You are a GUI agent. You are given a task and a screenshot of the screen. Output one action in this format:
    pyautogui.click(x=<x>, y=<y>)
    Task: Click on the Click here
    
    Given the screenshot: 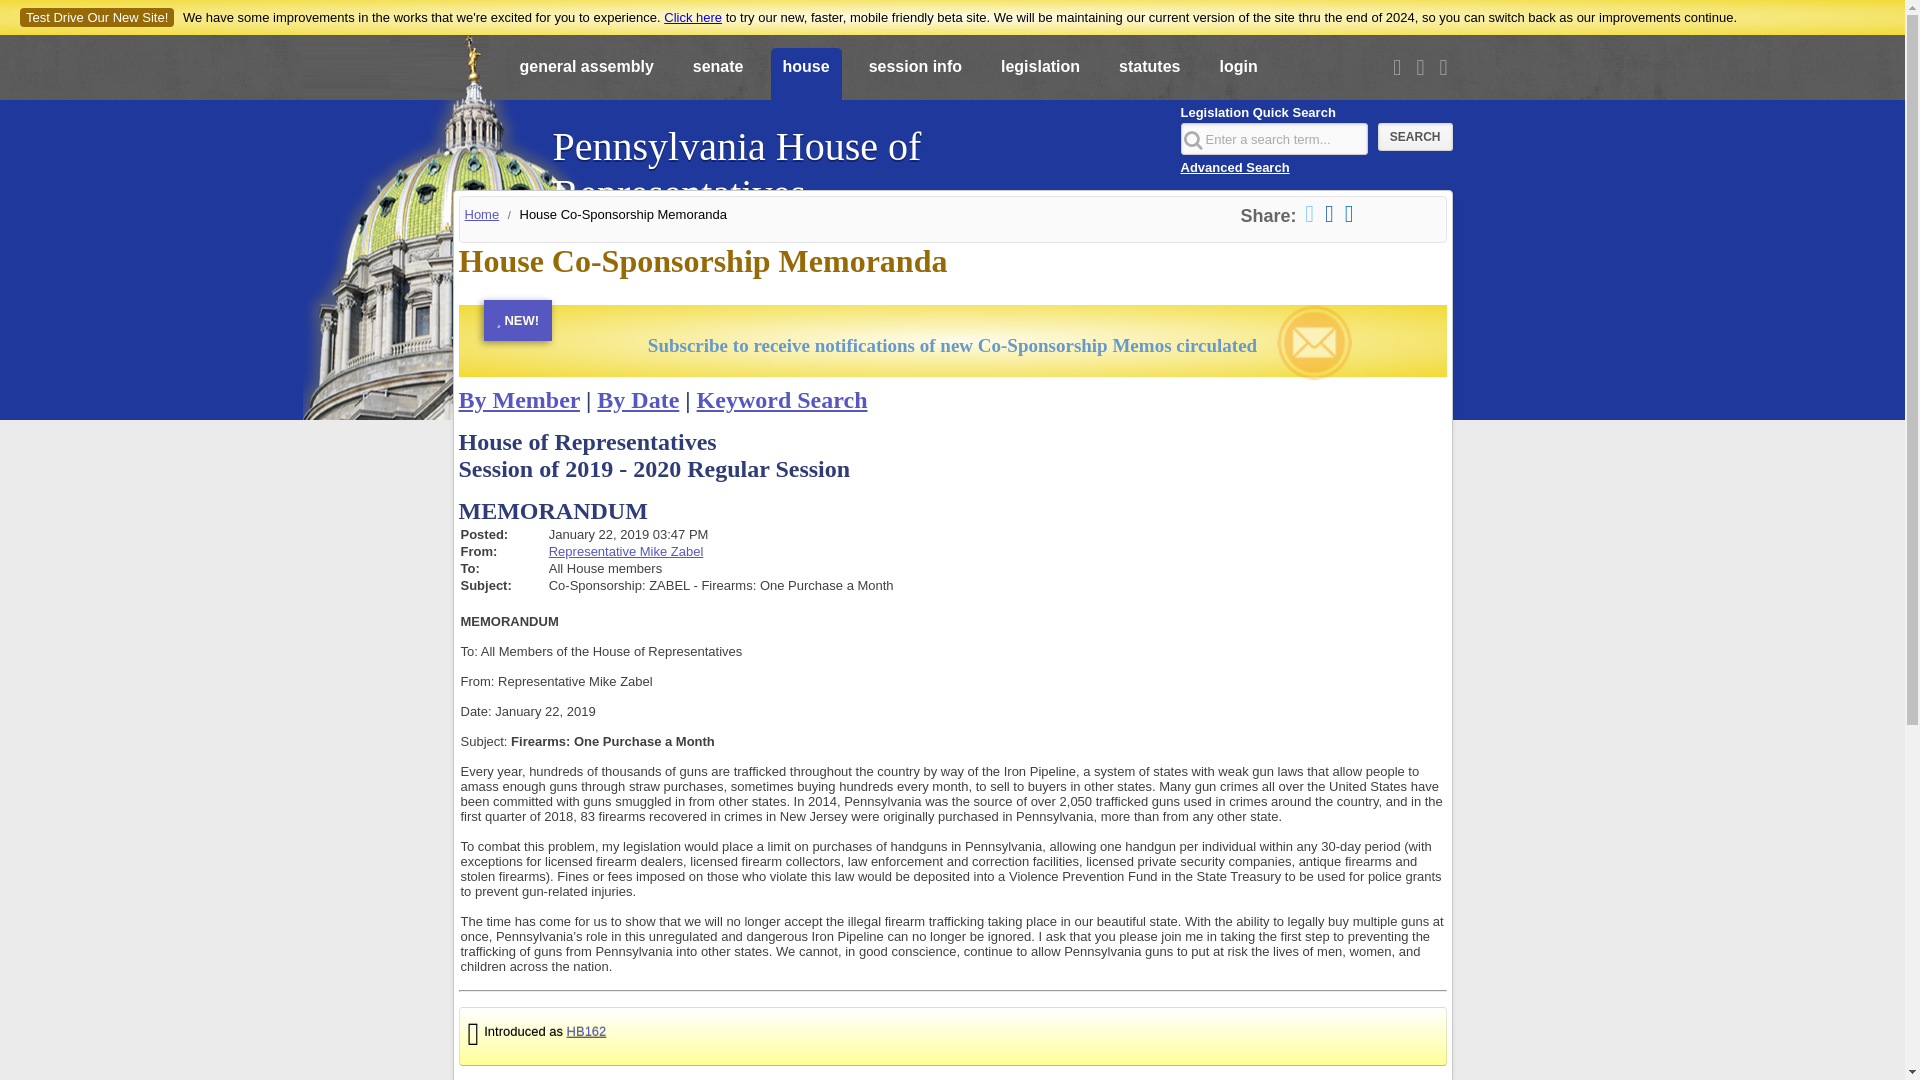 What is the action you would take?
    pyautogui.click(x=692, y=16)
    